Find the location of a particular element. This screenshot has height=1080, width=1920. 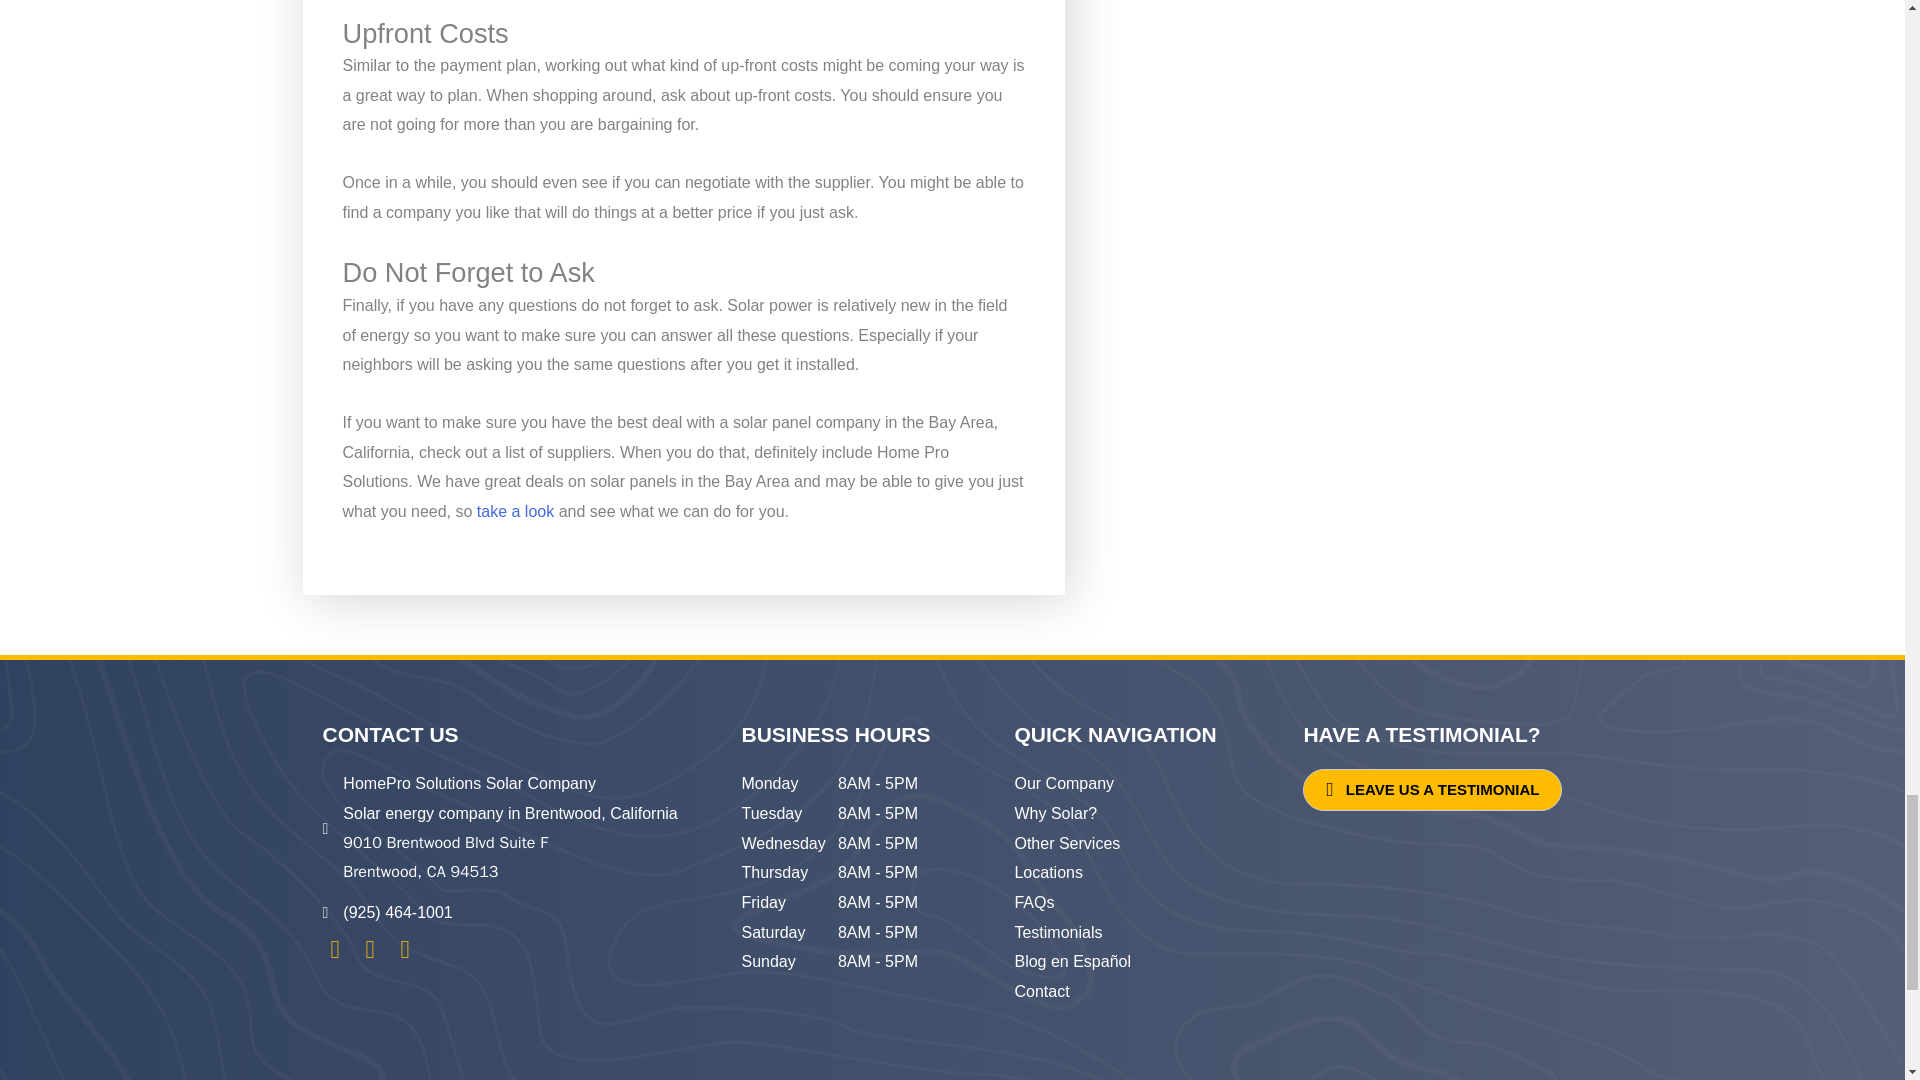

Our Company is located at coordinates (1063, 783).